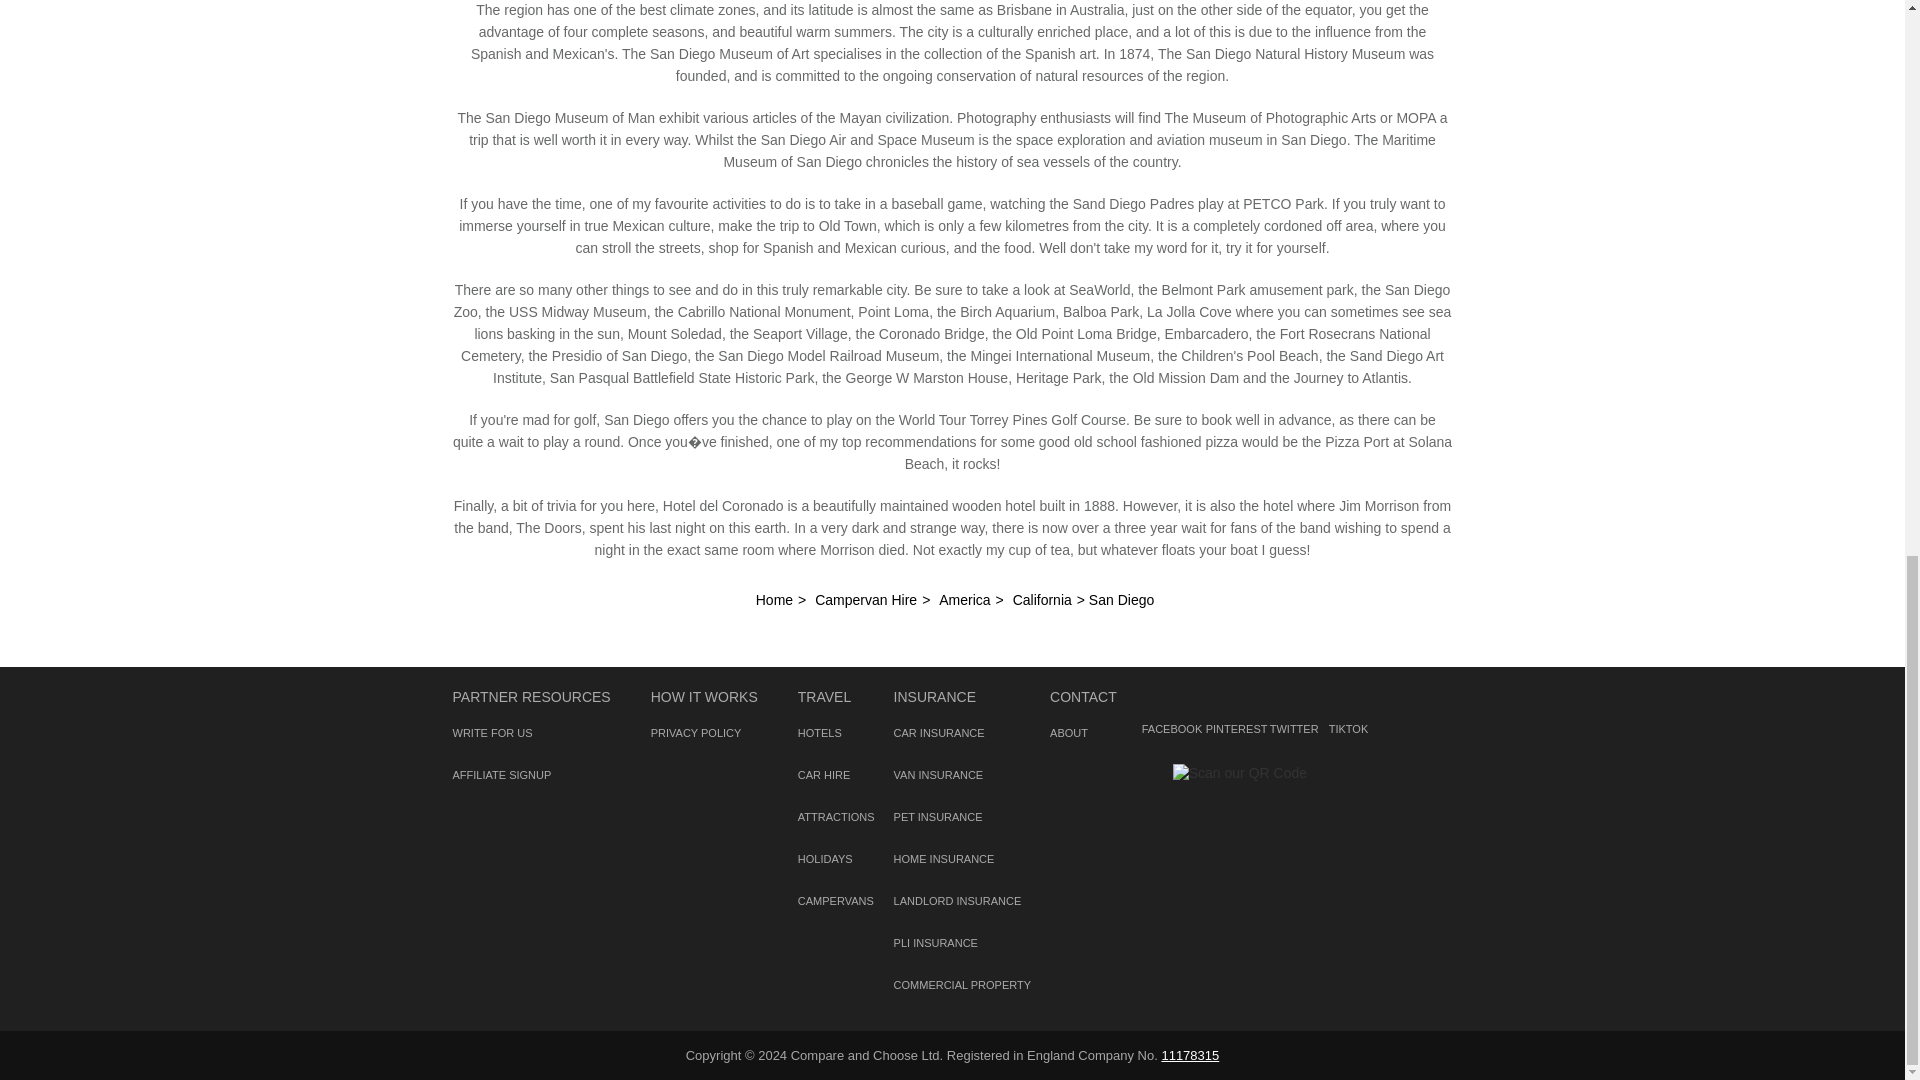  Describe the element at coordinates (1190, 1054) in the screenshot. I see `11178315` at that location.